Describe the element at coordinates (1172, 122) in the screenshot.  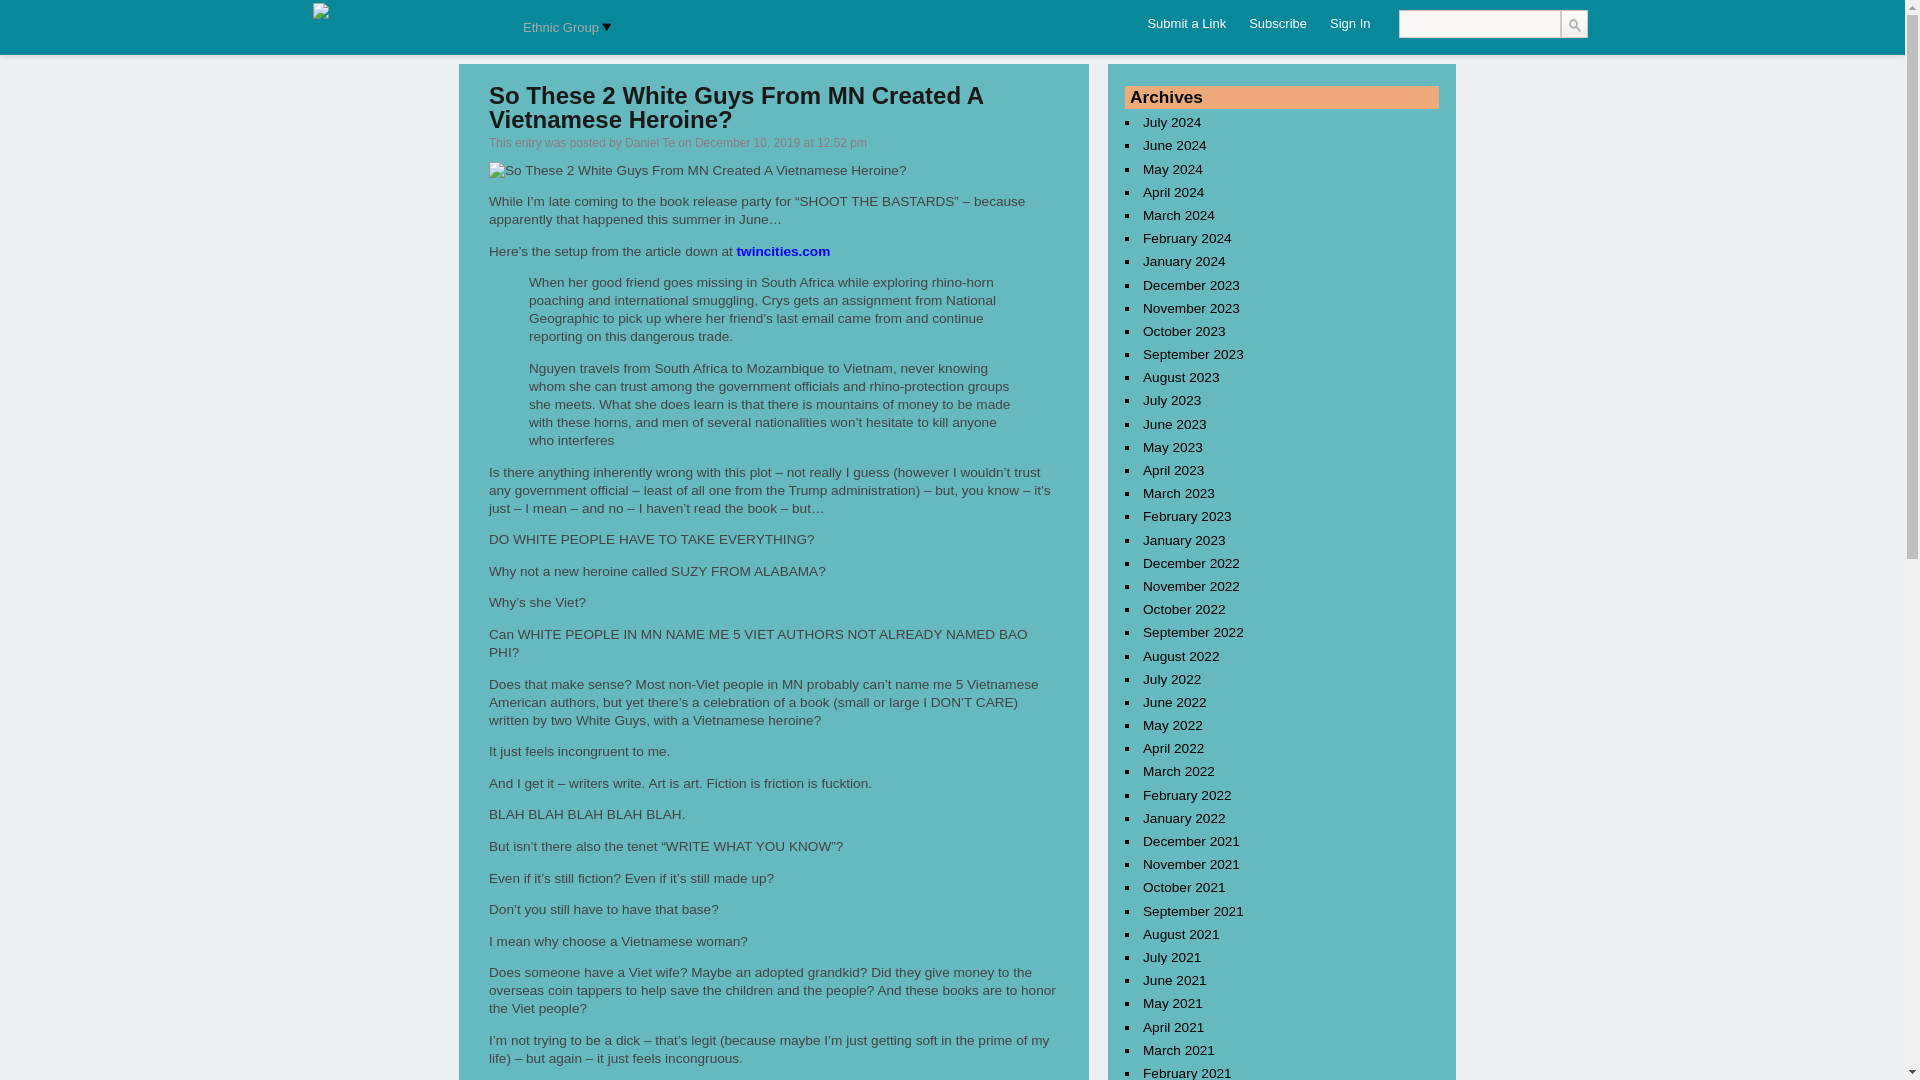
I see `July 2024` at that location.